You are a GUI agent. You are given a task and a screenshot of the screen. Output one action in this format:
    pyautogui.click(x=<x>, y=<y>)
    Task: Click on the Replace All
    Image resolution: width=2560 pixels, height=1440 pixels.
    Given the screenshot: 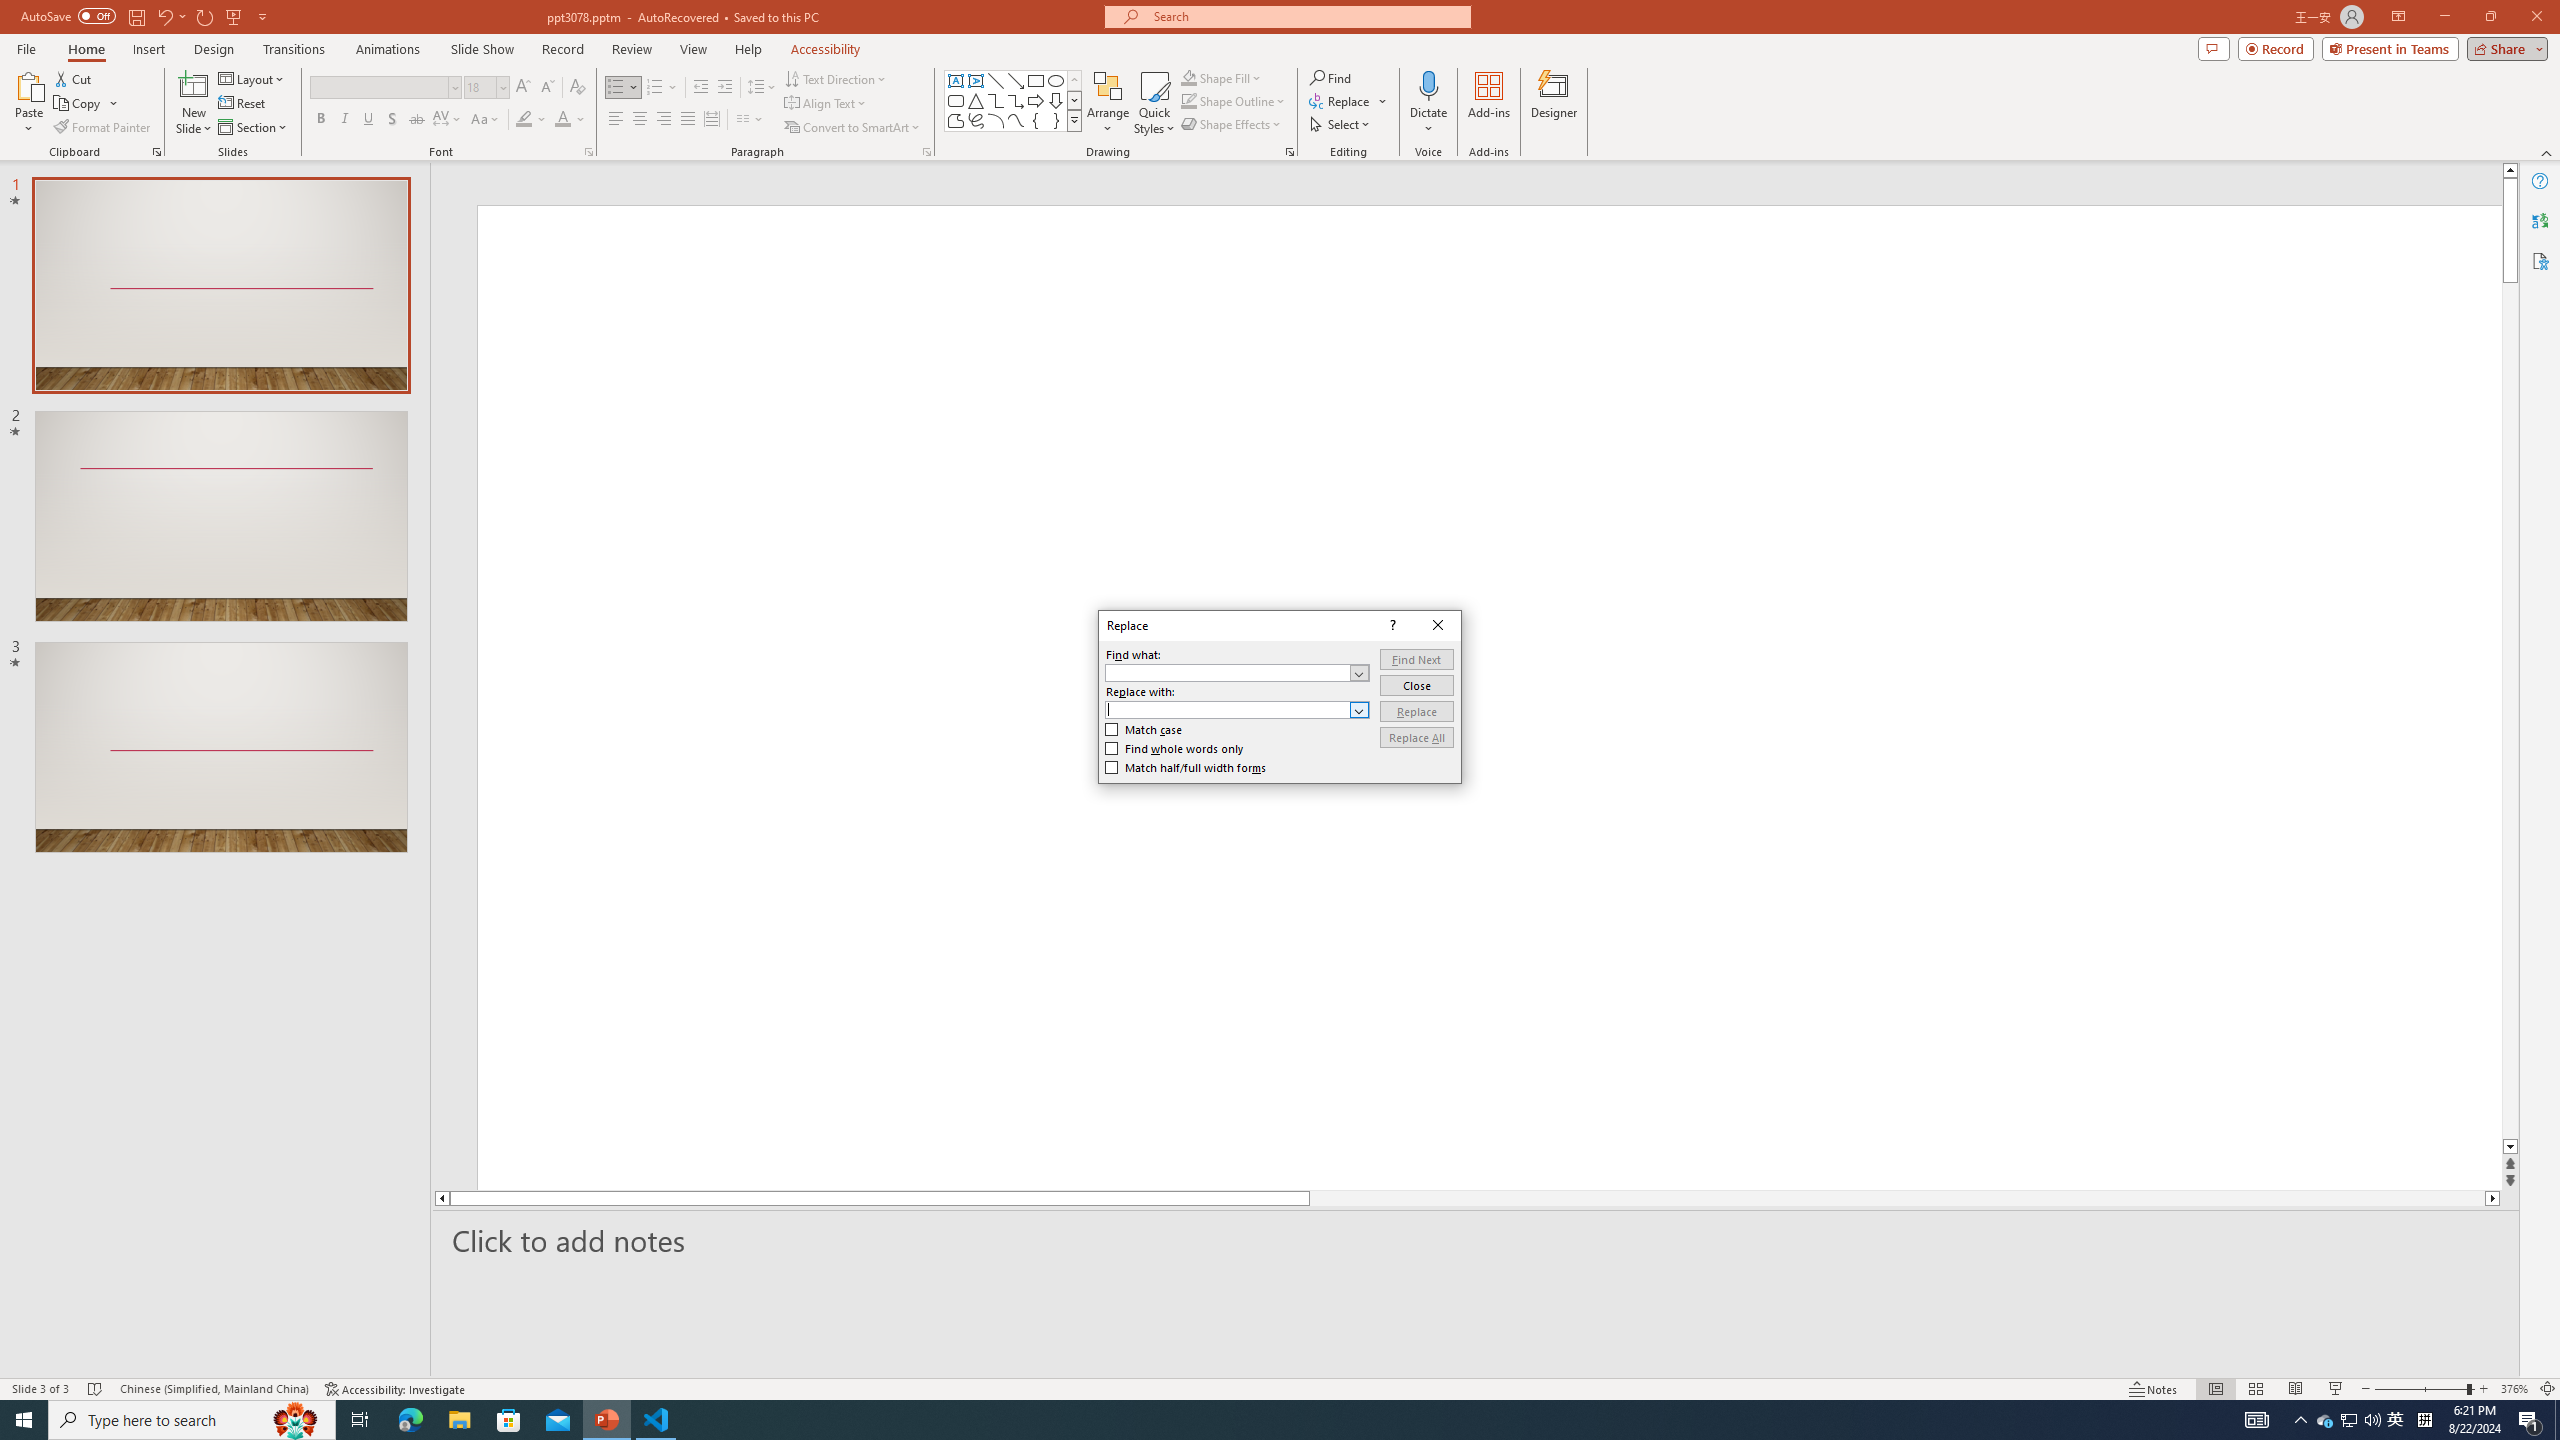 What is the action you would take?
    pyautogui.click(x=1416, y=736)
    